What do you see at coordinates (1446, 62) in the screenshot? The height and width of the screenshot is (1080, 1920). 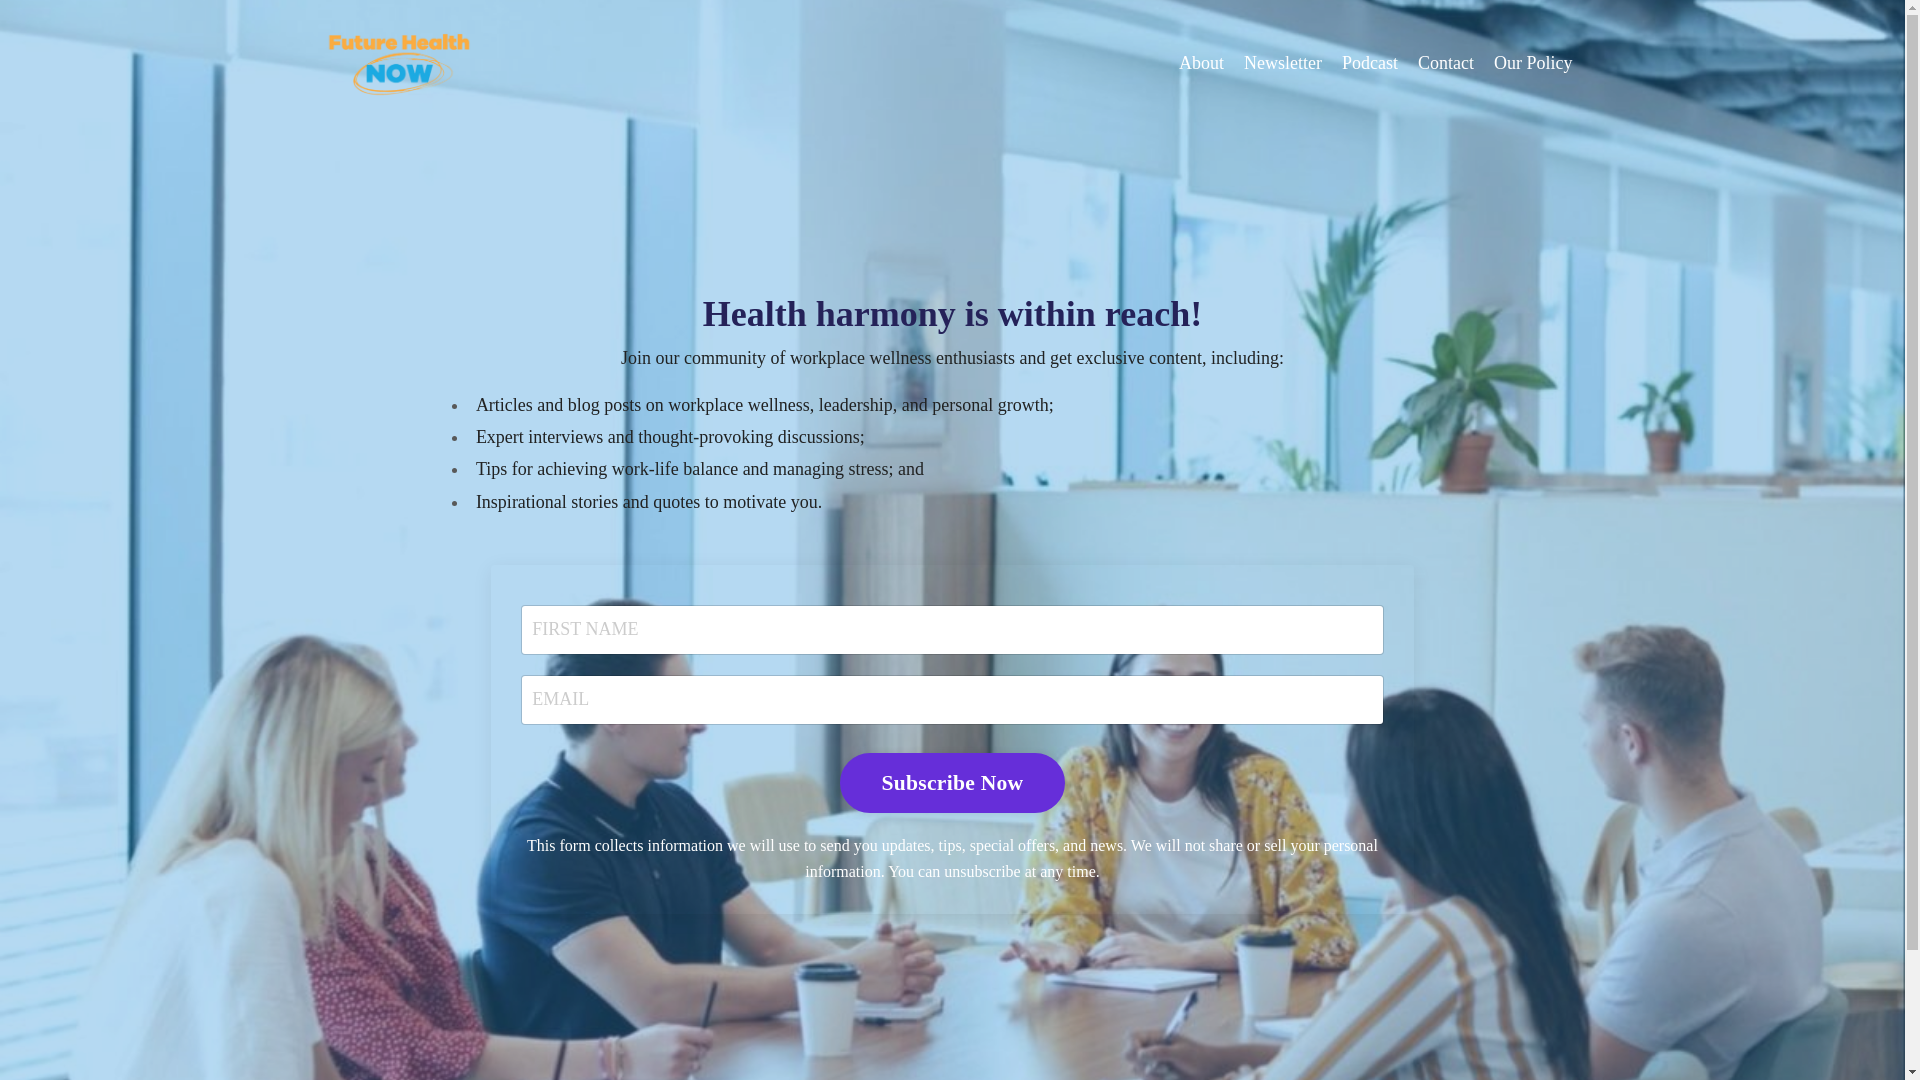 I see `Contact` at bounding box center [1446, 62].